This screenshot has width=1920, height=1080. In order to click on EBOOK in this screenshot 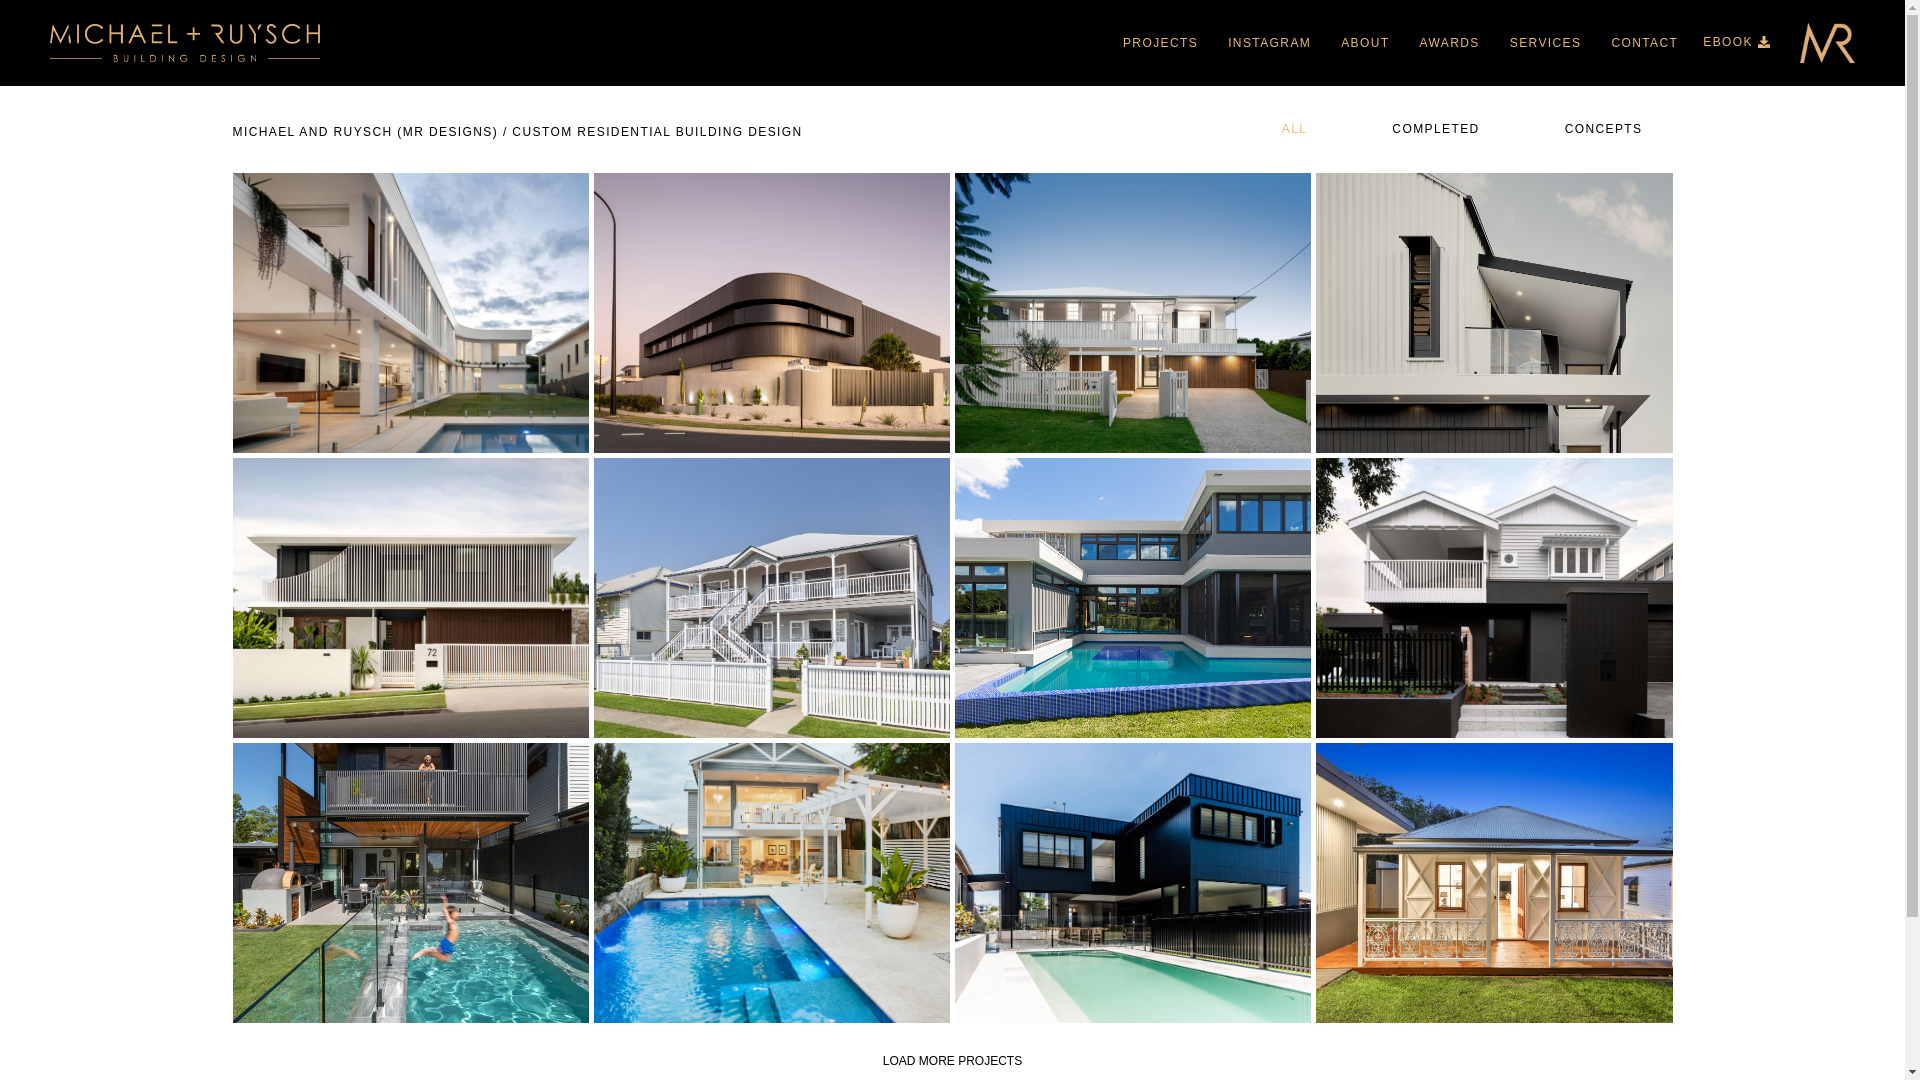, I will do `click(1736, 43)`.